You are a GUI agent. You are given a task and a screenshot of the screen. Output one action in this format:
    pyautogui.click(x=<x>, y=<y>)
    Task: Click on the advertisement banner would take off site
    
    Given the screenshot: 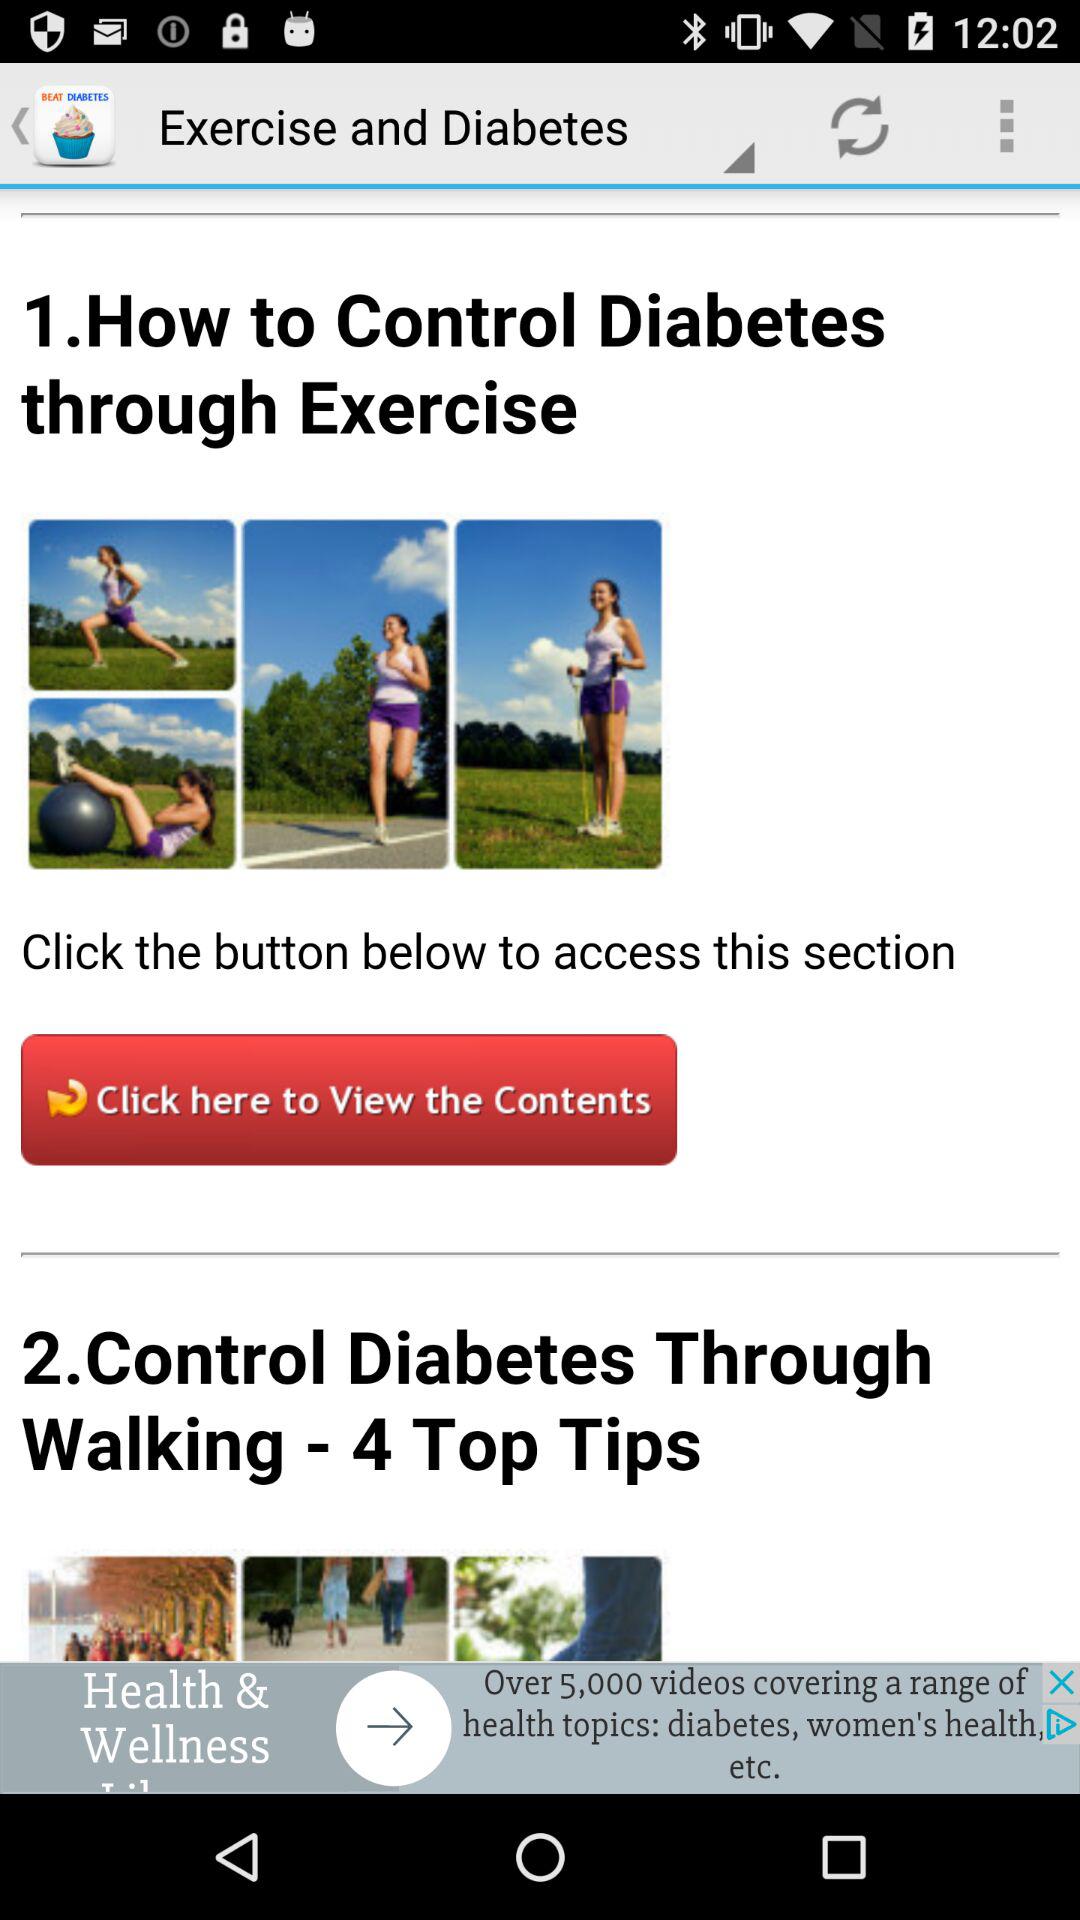 What is the action you would take?
    pyautogui.click(x=540, y=1728)
    